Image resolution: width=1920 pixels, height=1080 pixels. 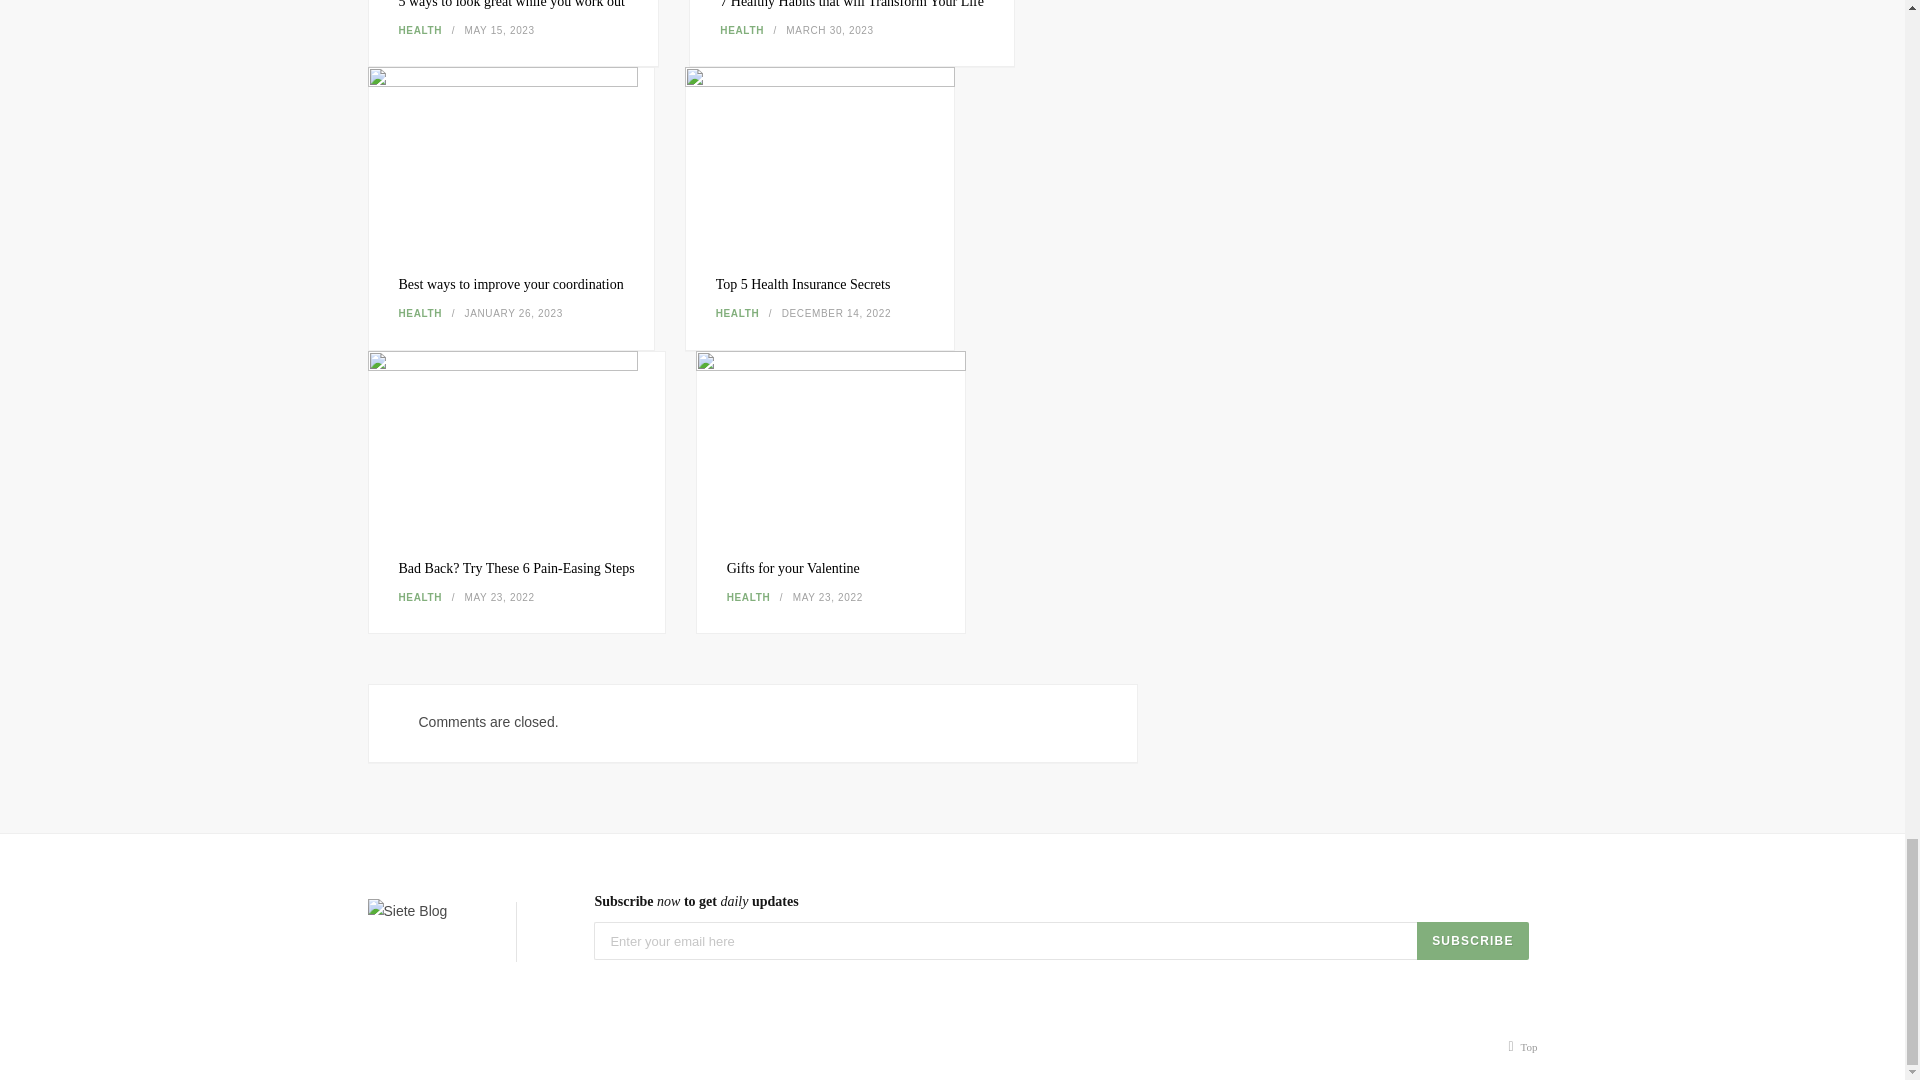 What do you see at coordinates (1472, 941) in the screenshot?
I see `Subscribe` at bounding box center [1472, 941].